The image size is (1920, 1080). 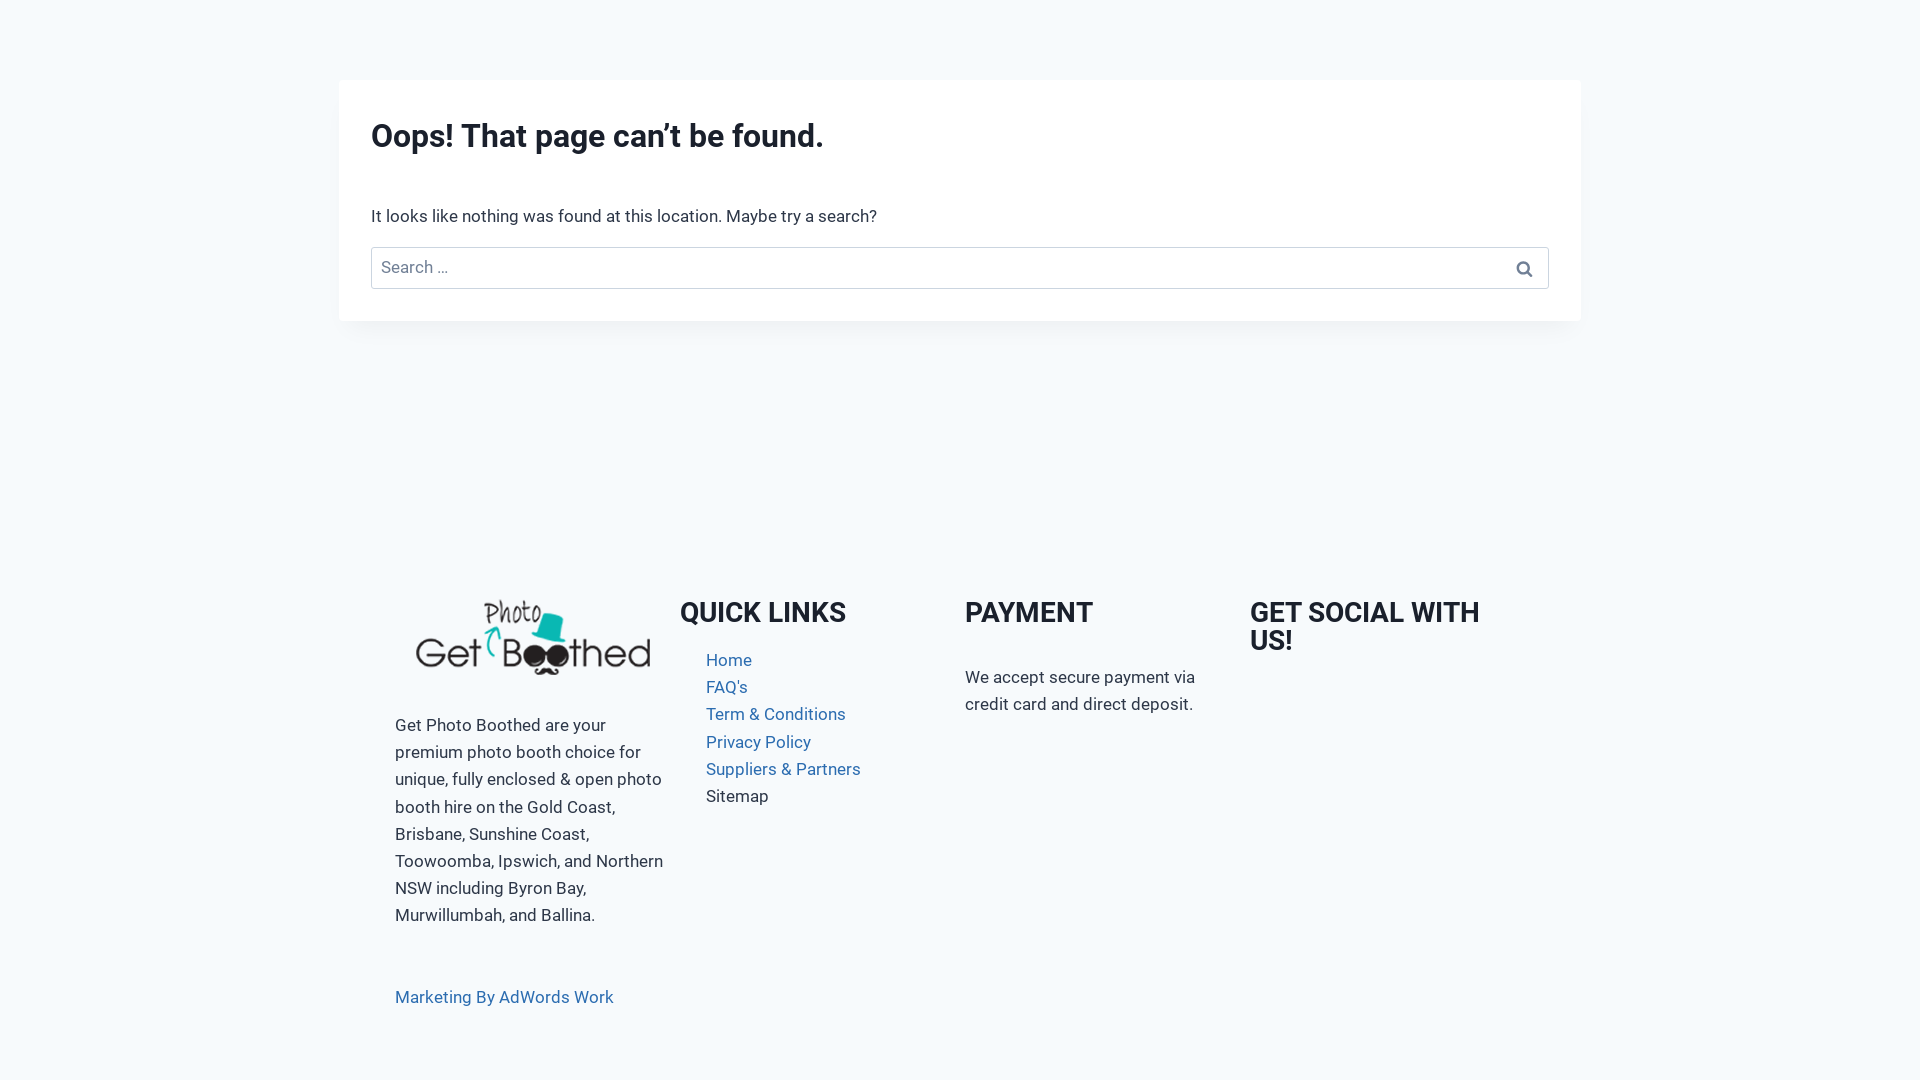 I want to click on Search, so click(x=1524, y=268).